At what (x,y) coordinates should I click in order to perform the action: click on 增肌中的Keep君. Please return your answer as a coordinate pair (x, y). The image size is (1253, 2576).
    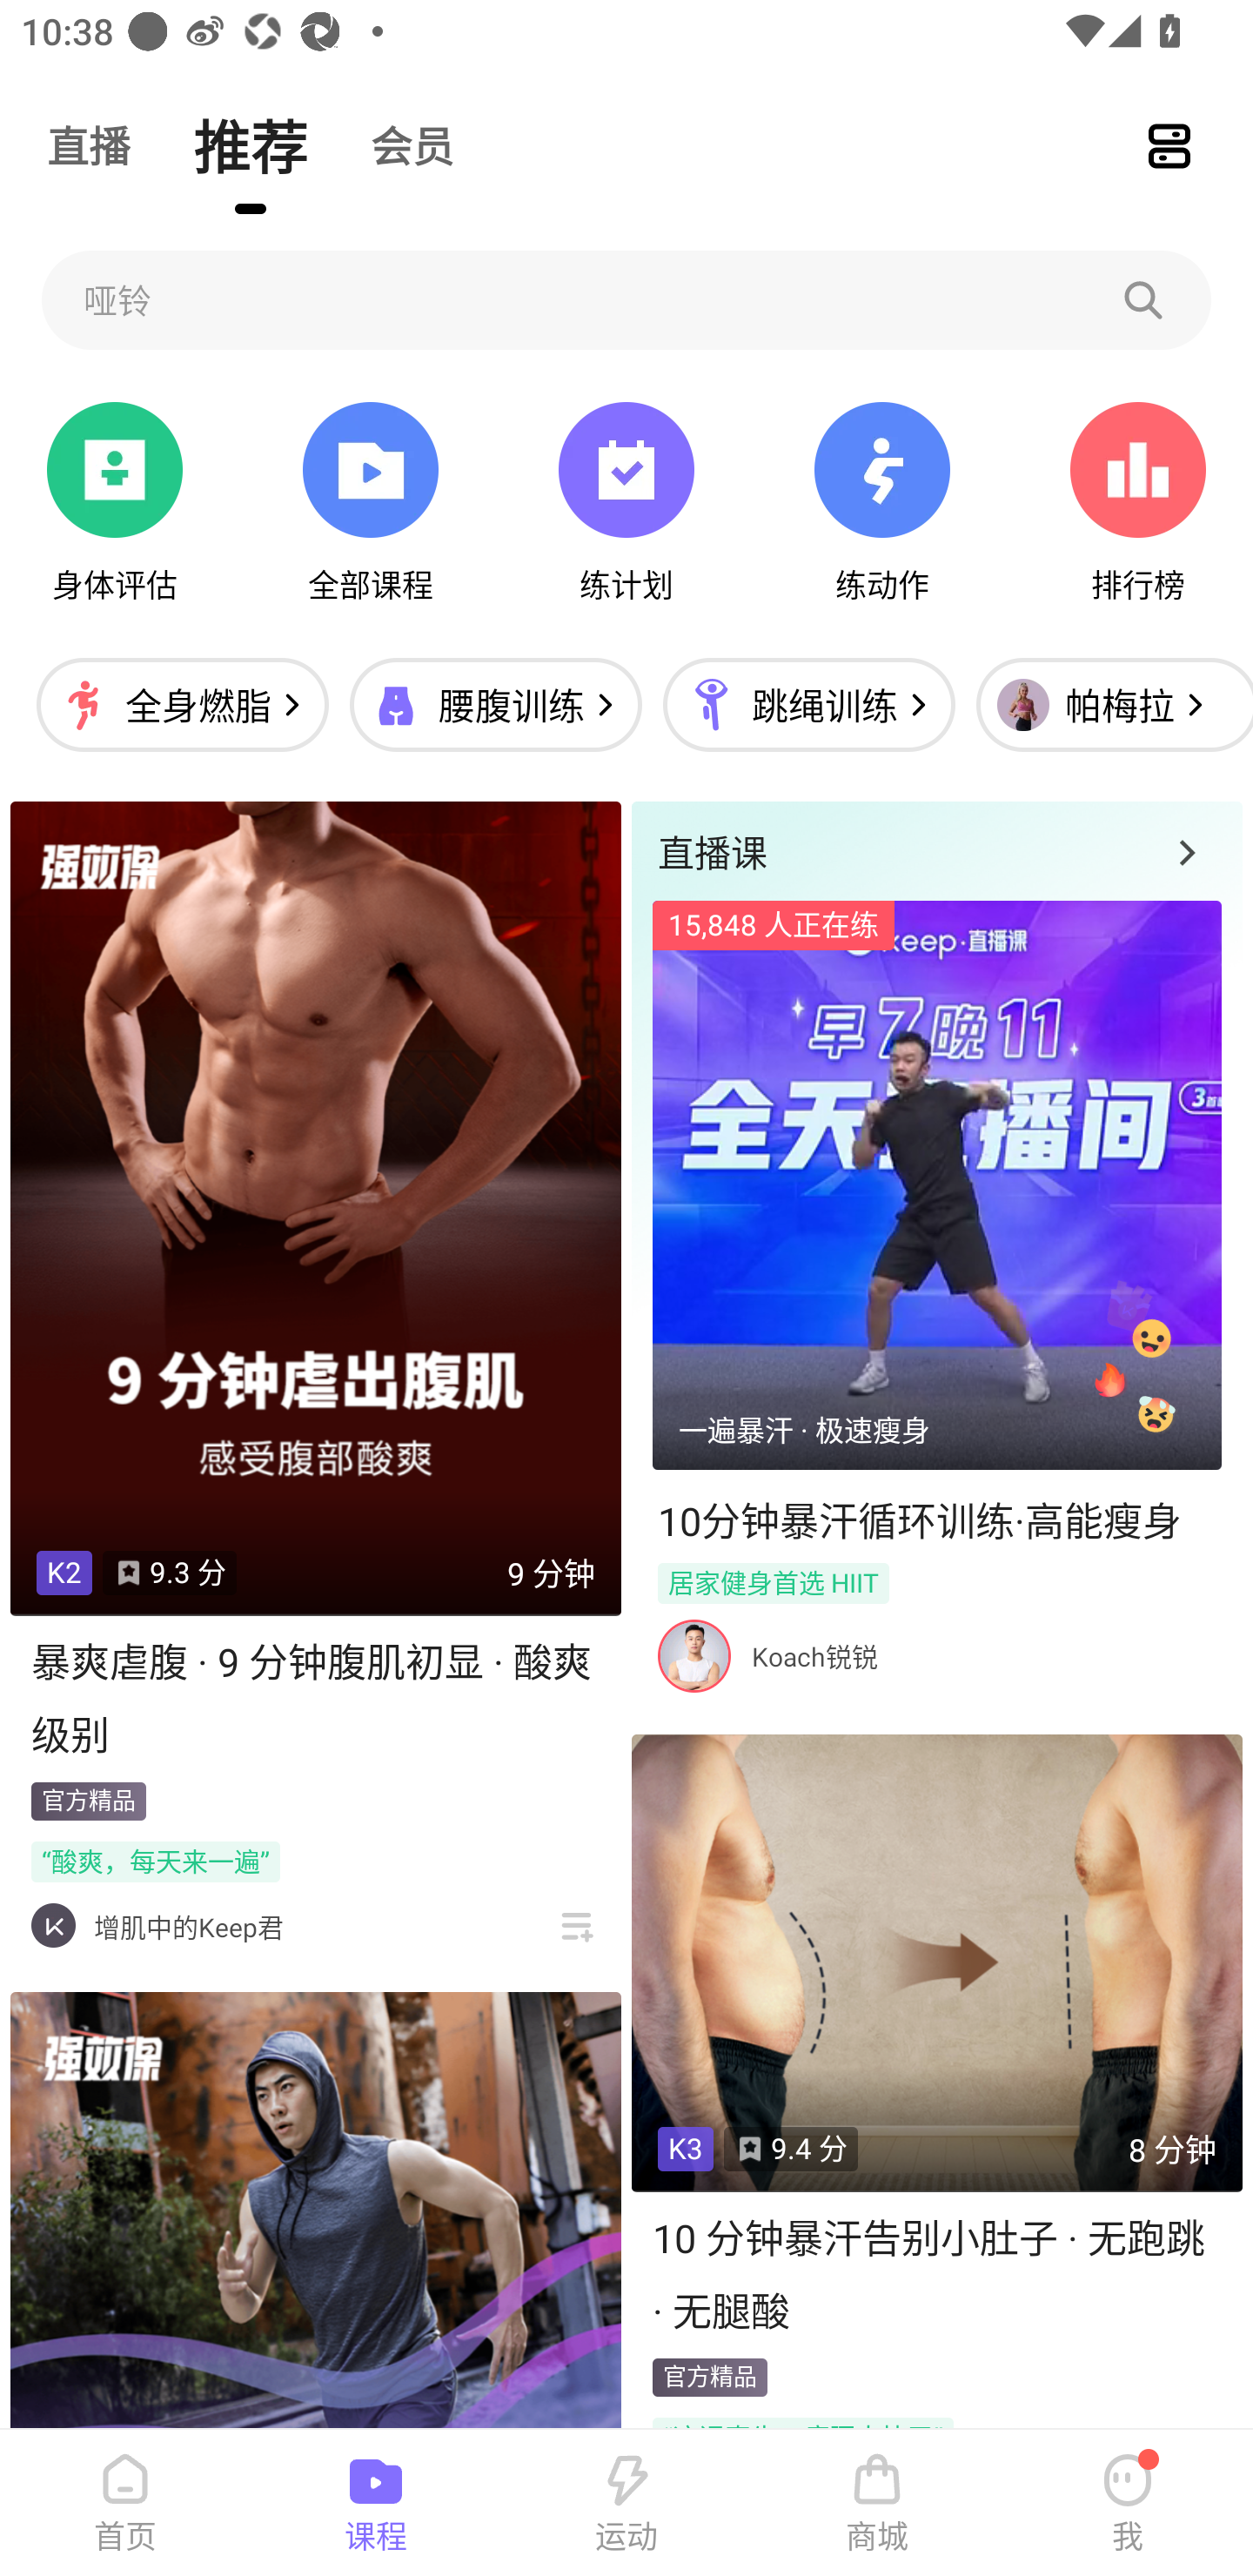
    Looking at the image, I should click on (188, 1927).